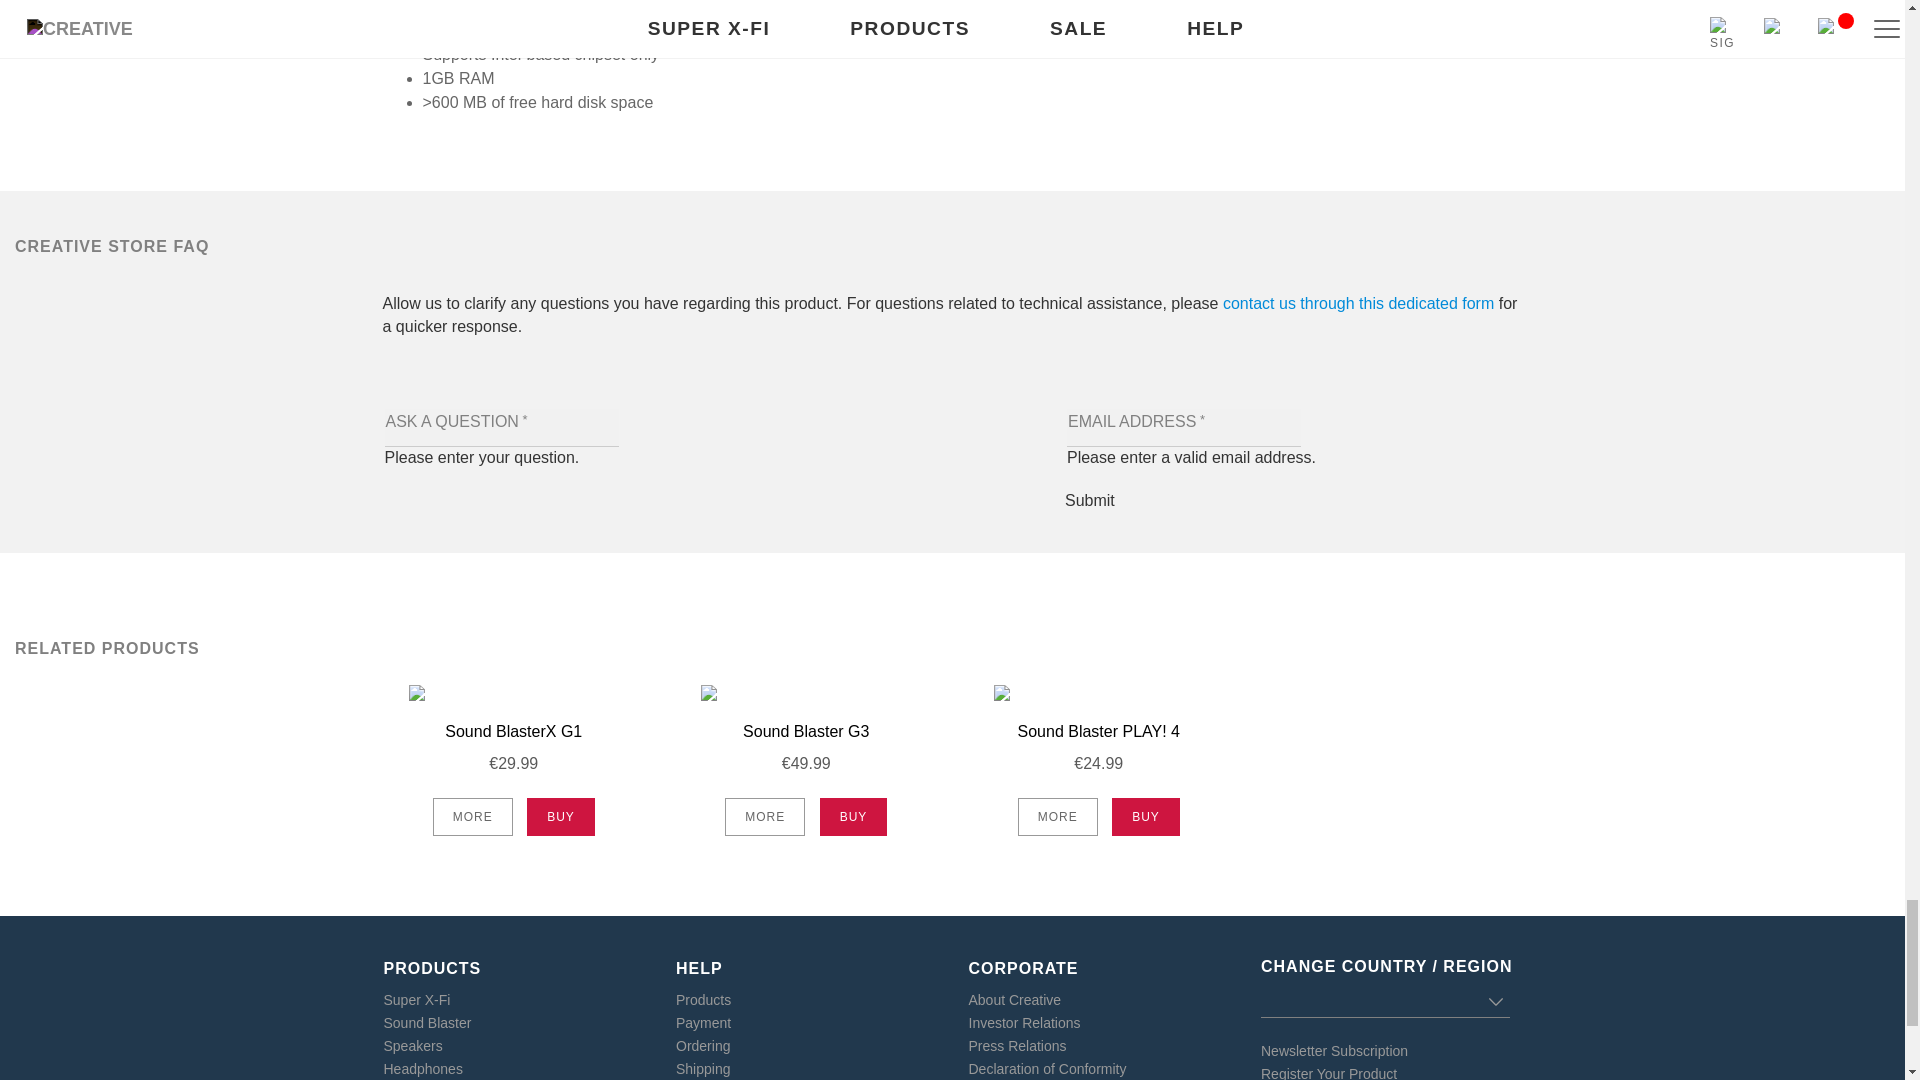  Describe the element at coordinates (472, 816) in the screenshot. I see `MORE` at that location.